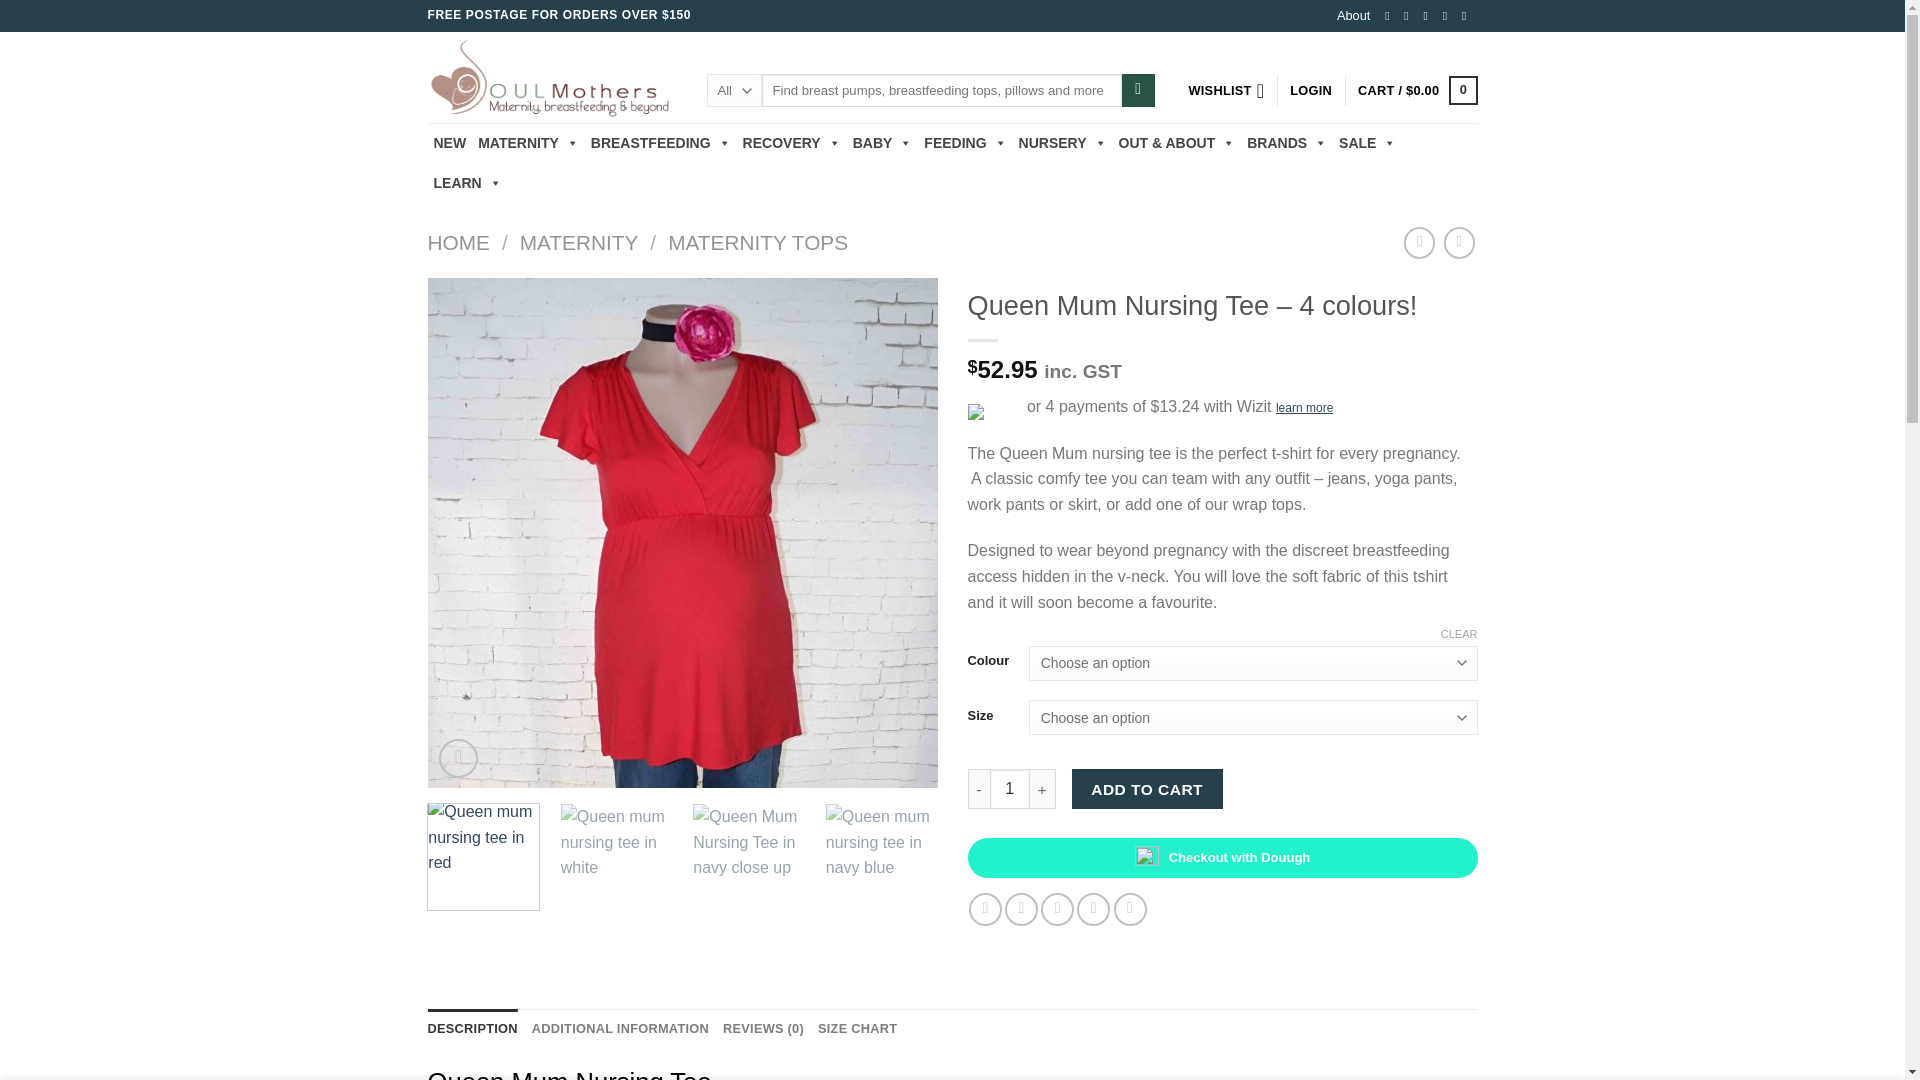  Describe the element at coordinates (986, 909) in the screenshot. I see `Share on Facebook` at that location.